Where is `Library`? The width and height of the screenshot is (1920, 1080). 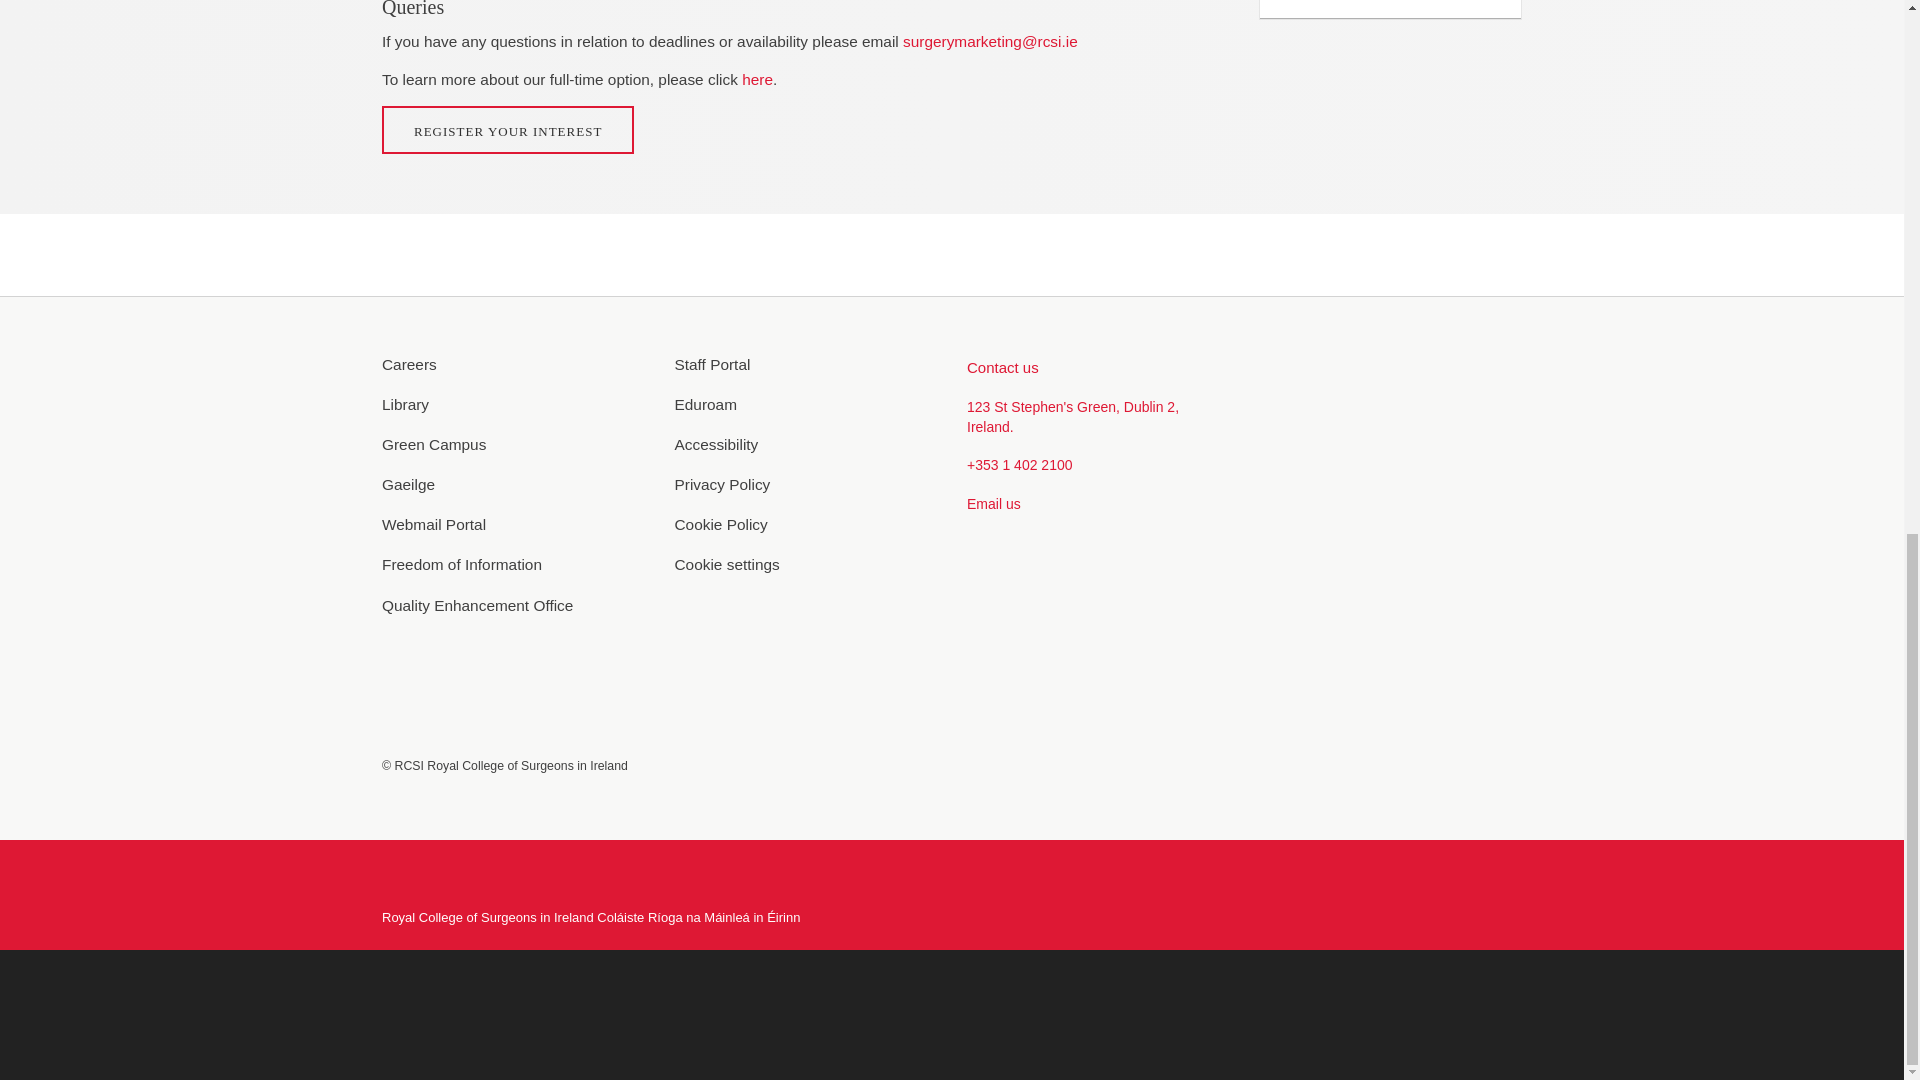
Library is located at coordinates (514, 404).